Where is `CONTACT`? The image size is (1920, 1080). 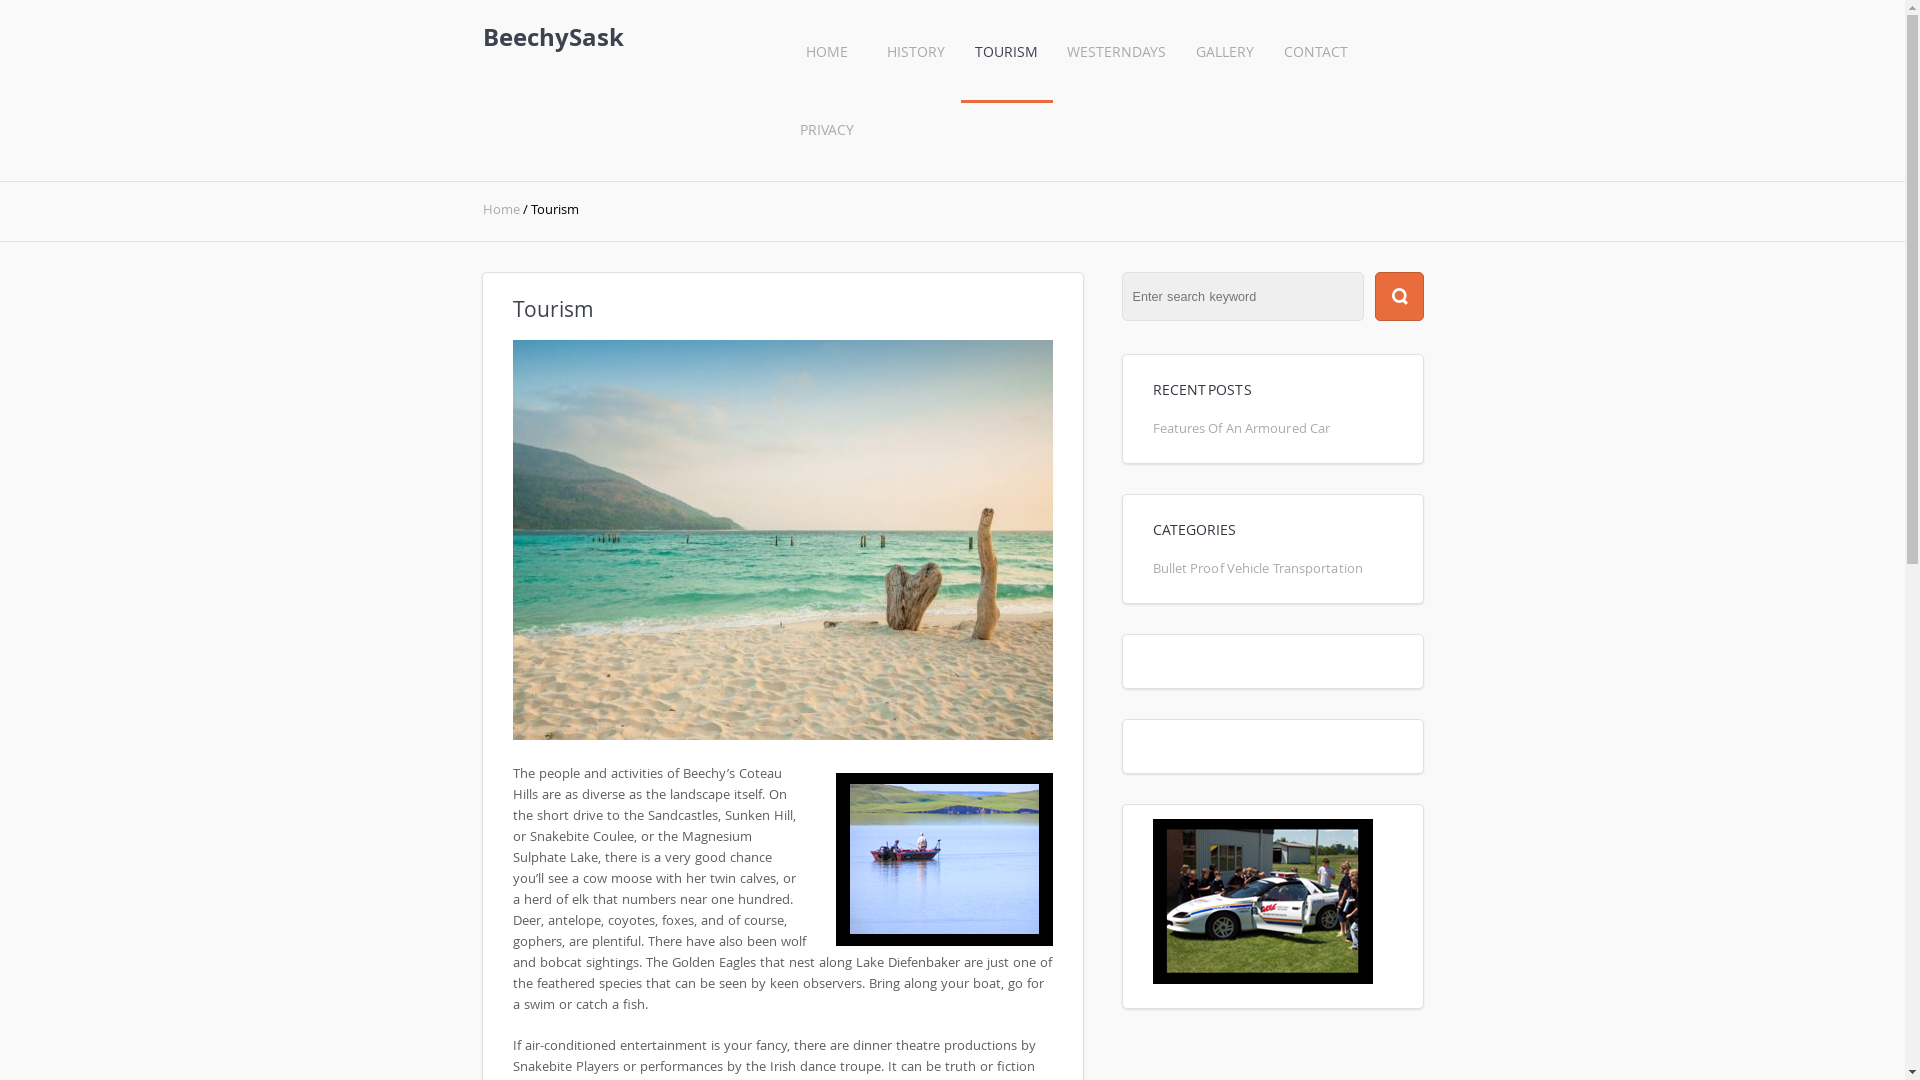 CONTACT is located at coordinates (1316, 64).